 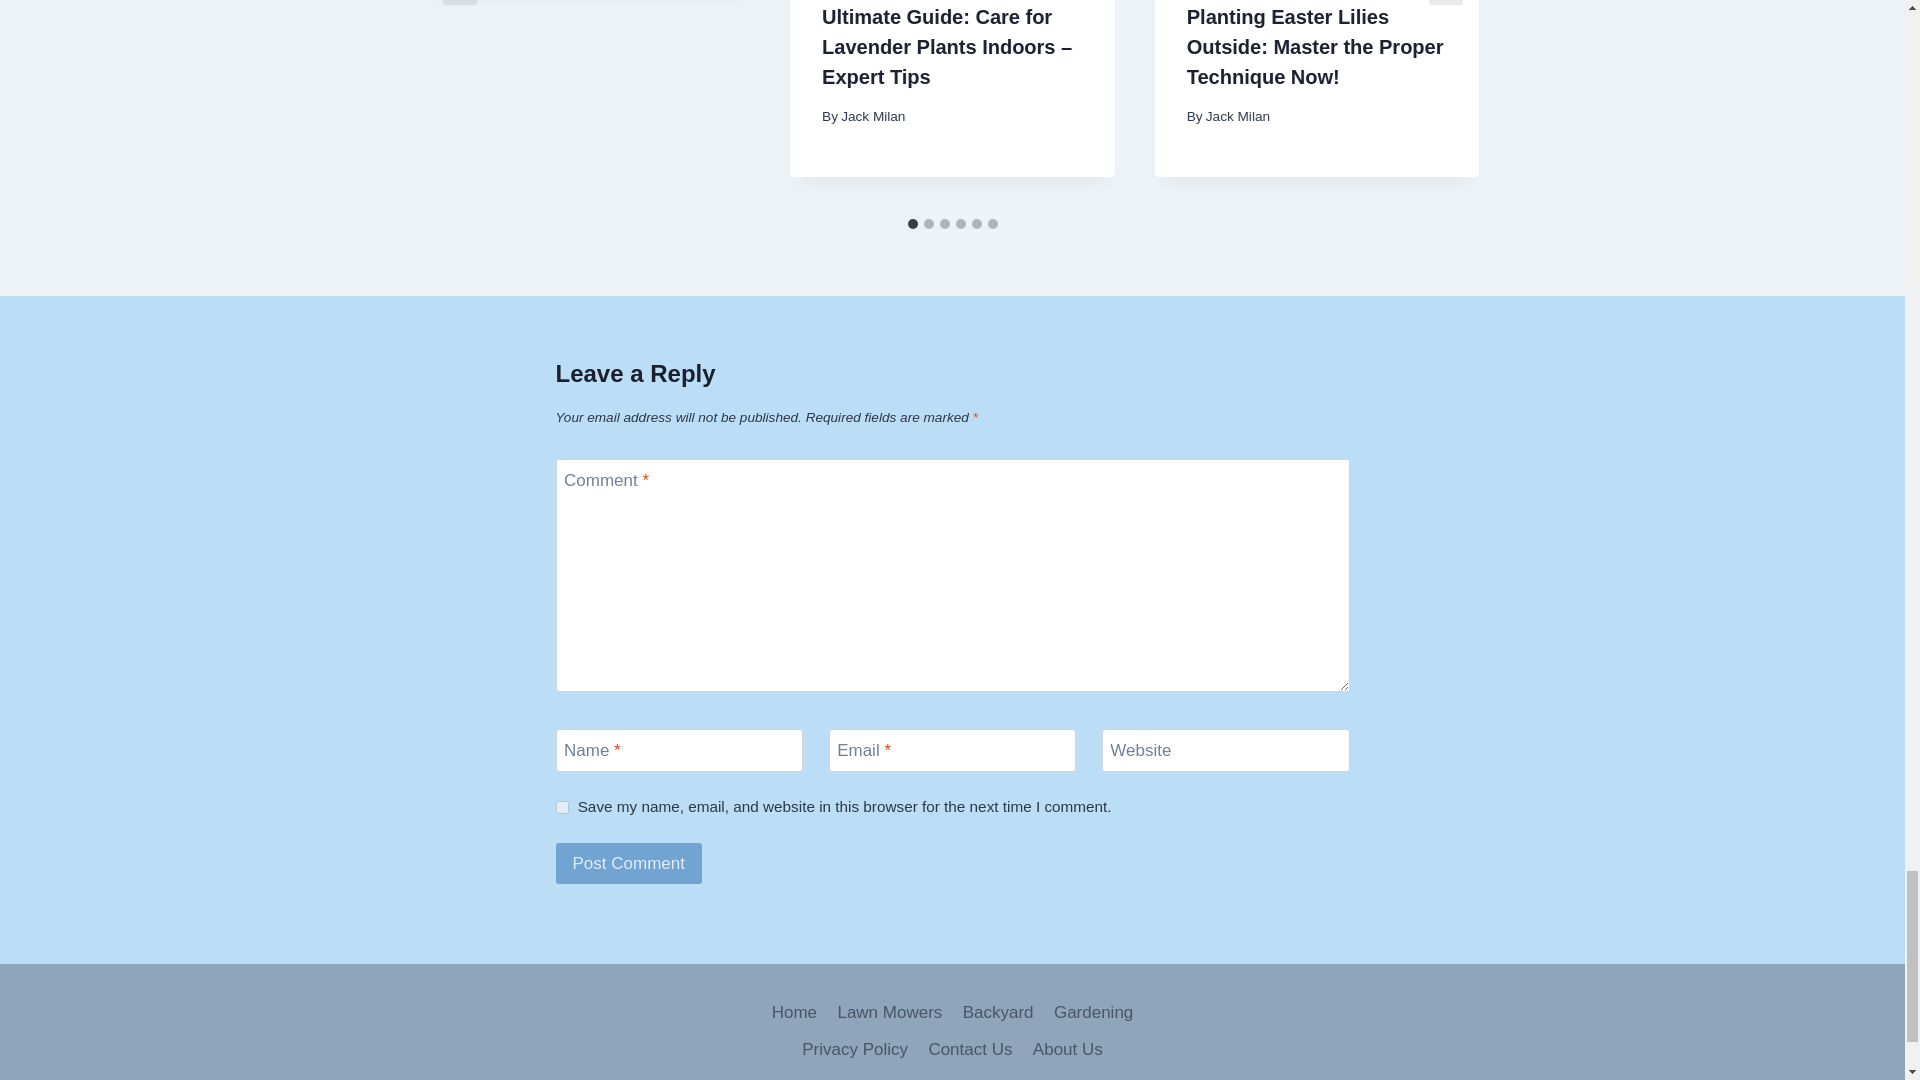 I want to click on Post Comment, so click(x=629, y=864).